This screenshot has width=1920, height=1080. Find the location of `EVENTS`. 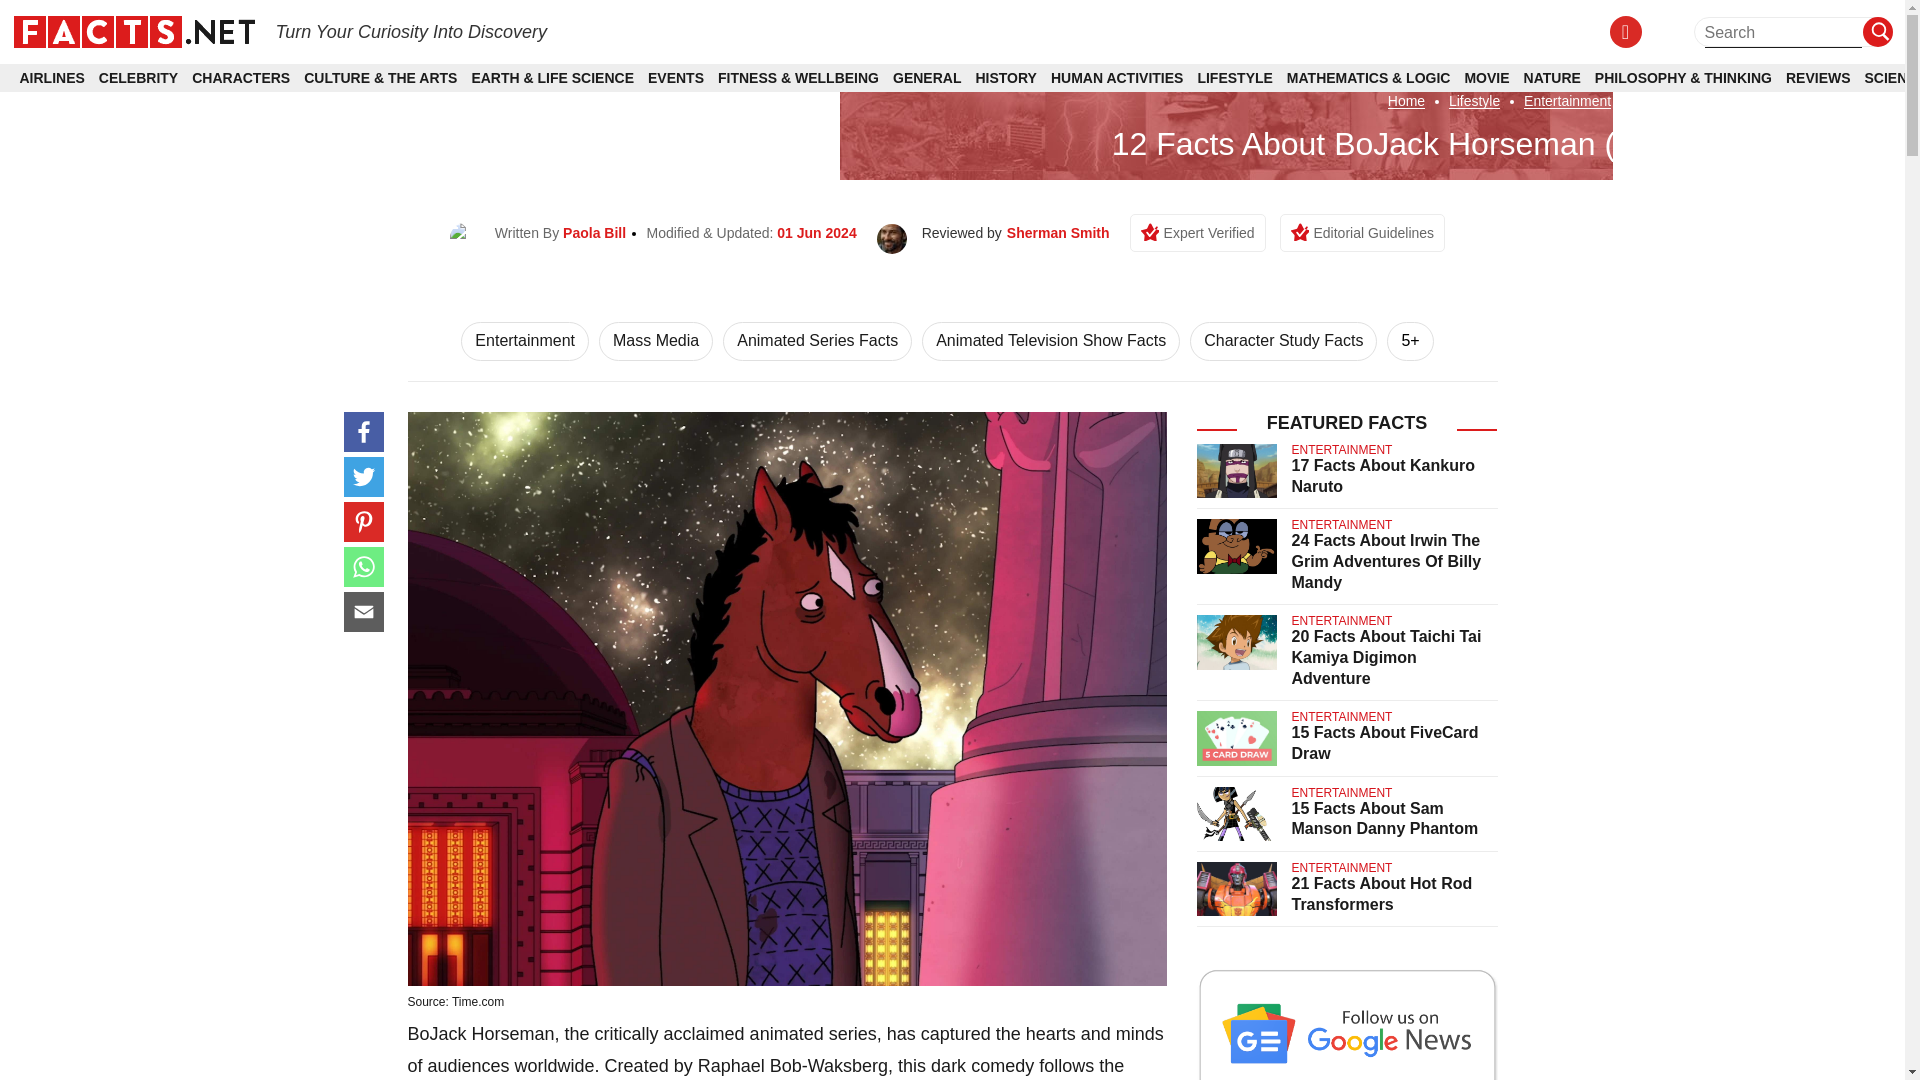

EVENTS is located at coordinates (676, 78).